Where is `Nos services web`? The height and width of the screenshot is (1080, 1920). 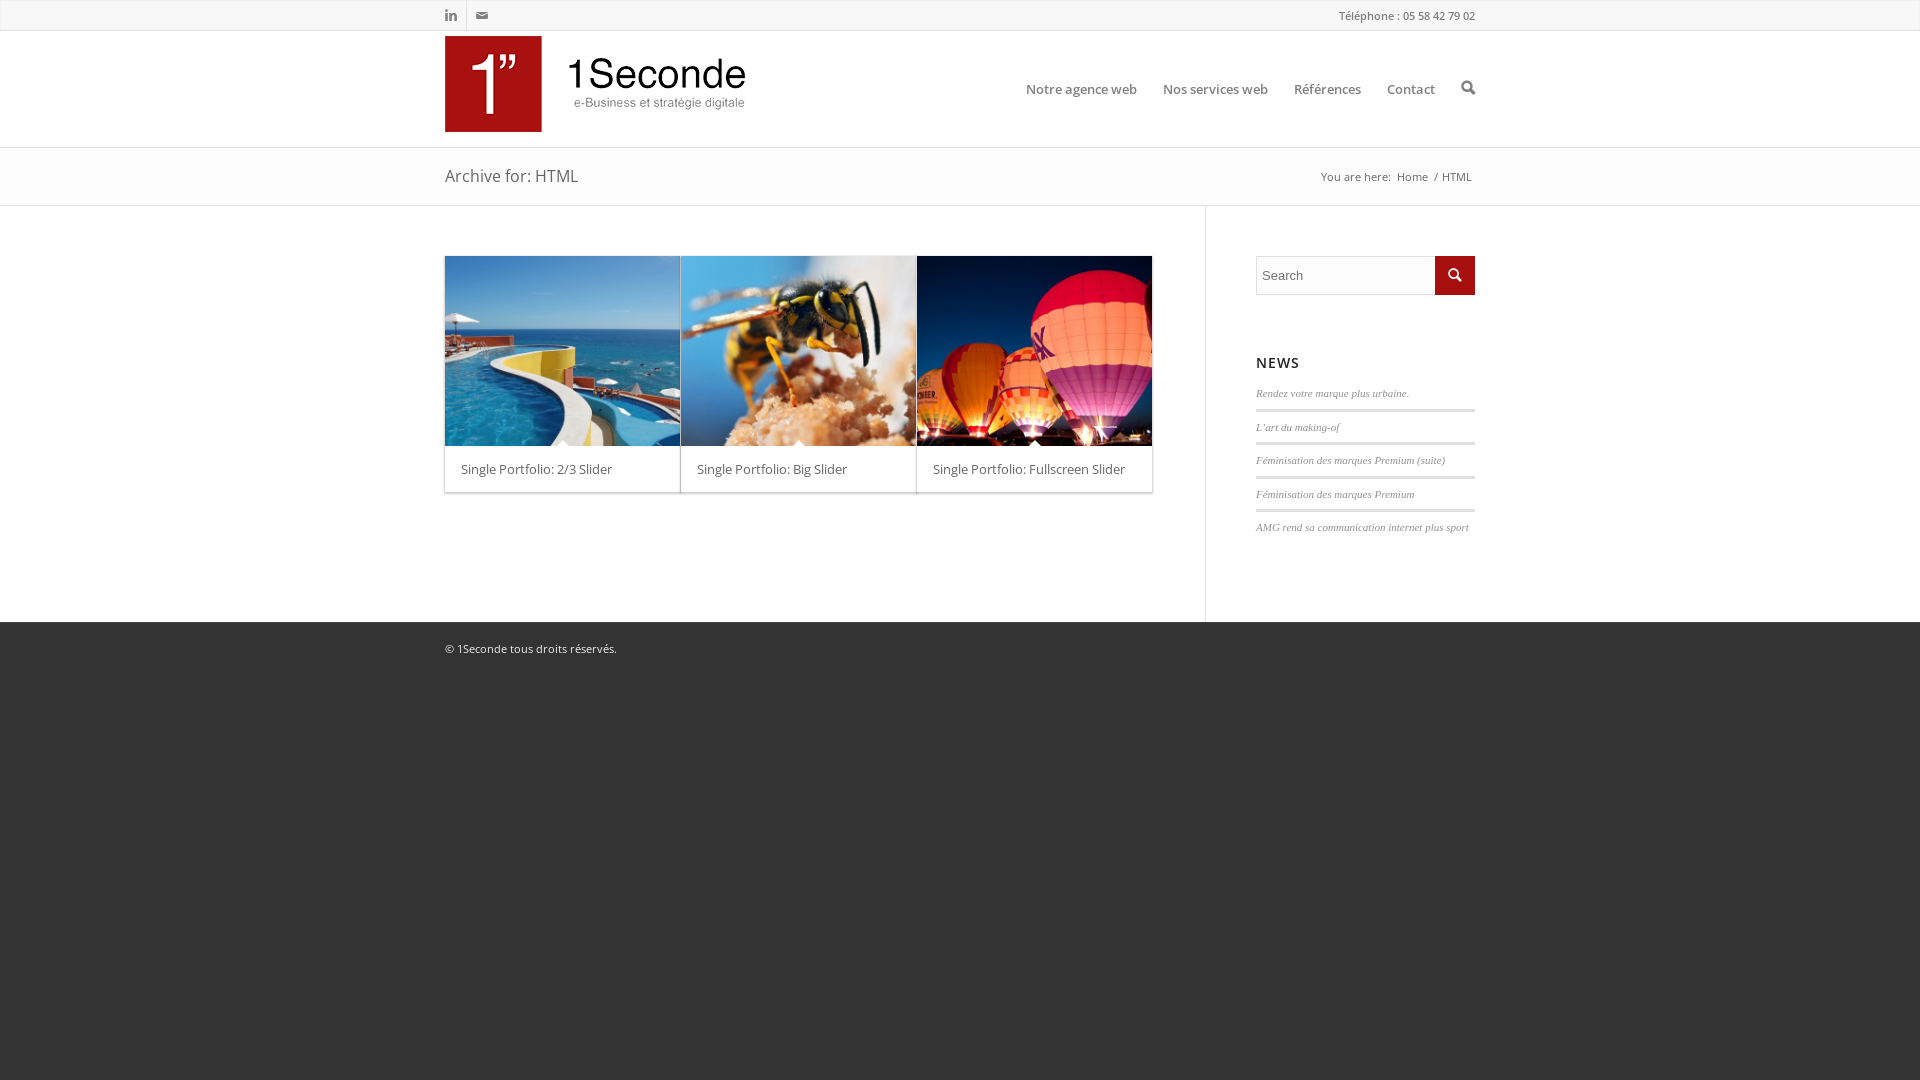 Nos services web is located at coordinates (1216, 89).